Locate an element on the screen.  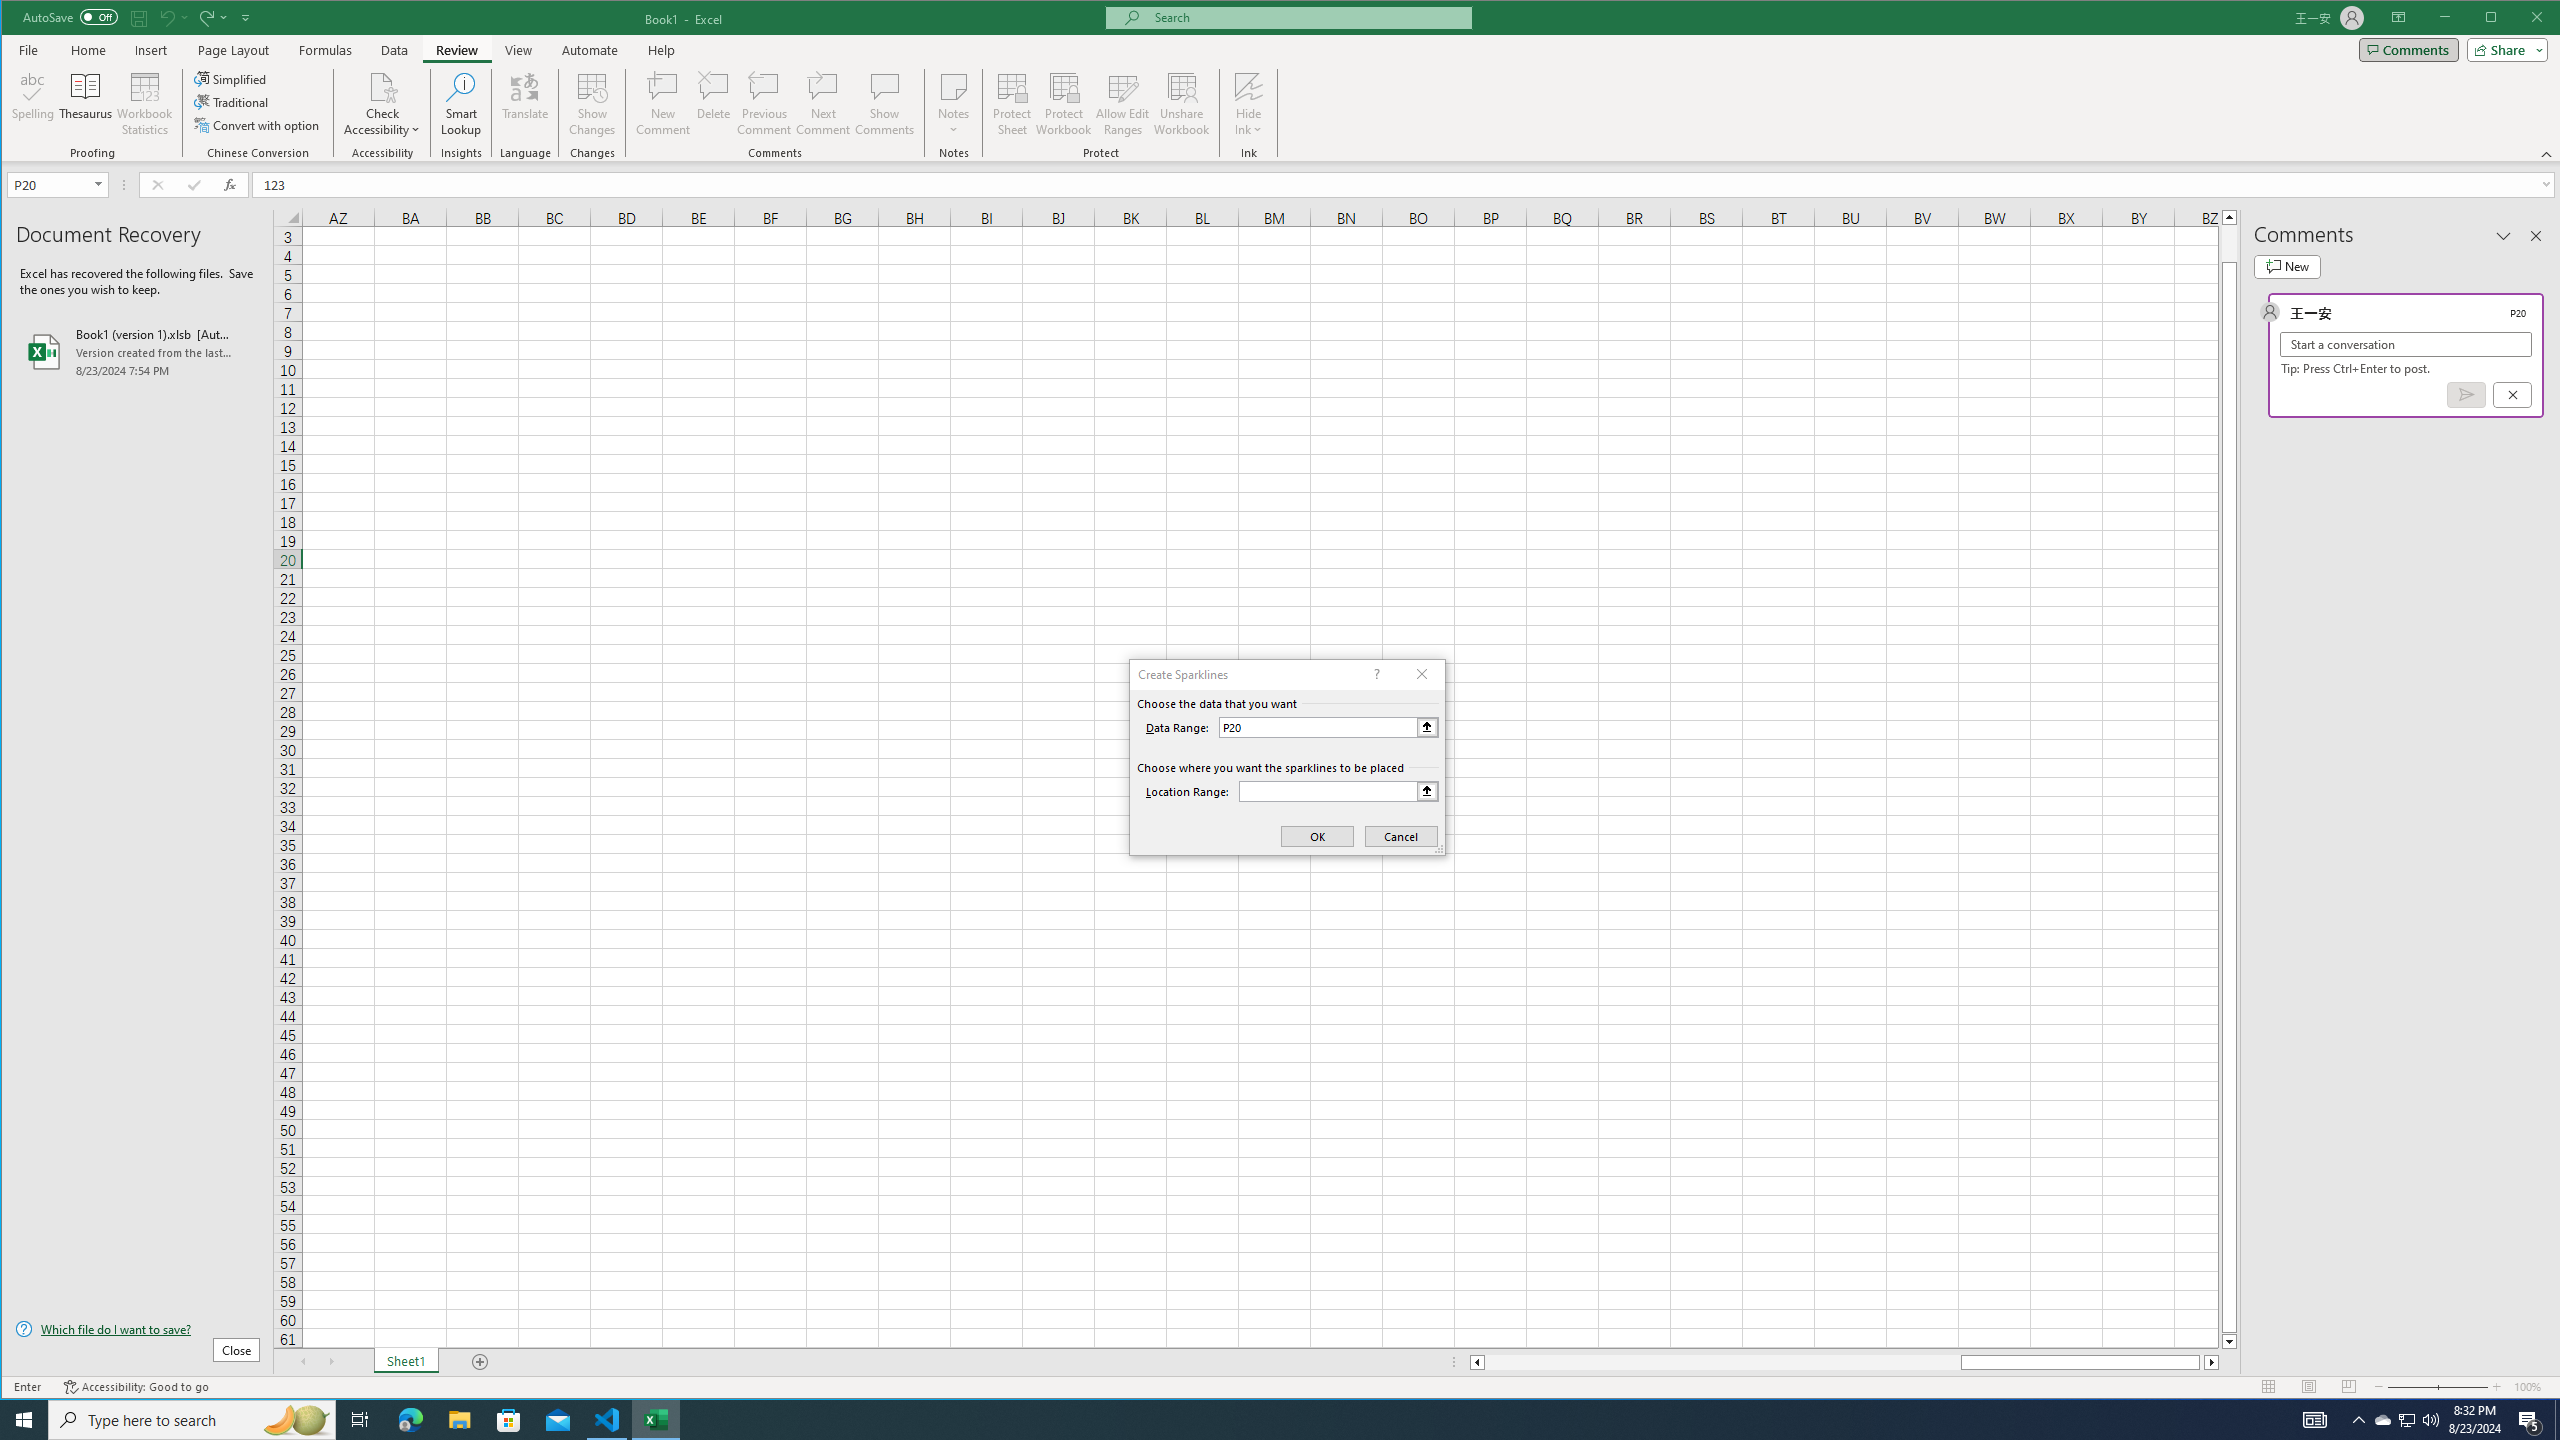
Hide Ink is located at coordinates (1248, 104).